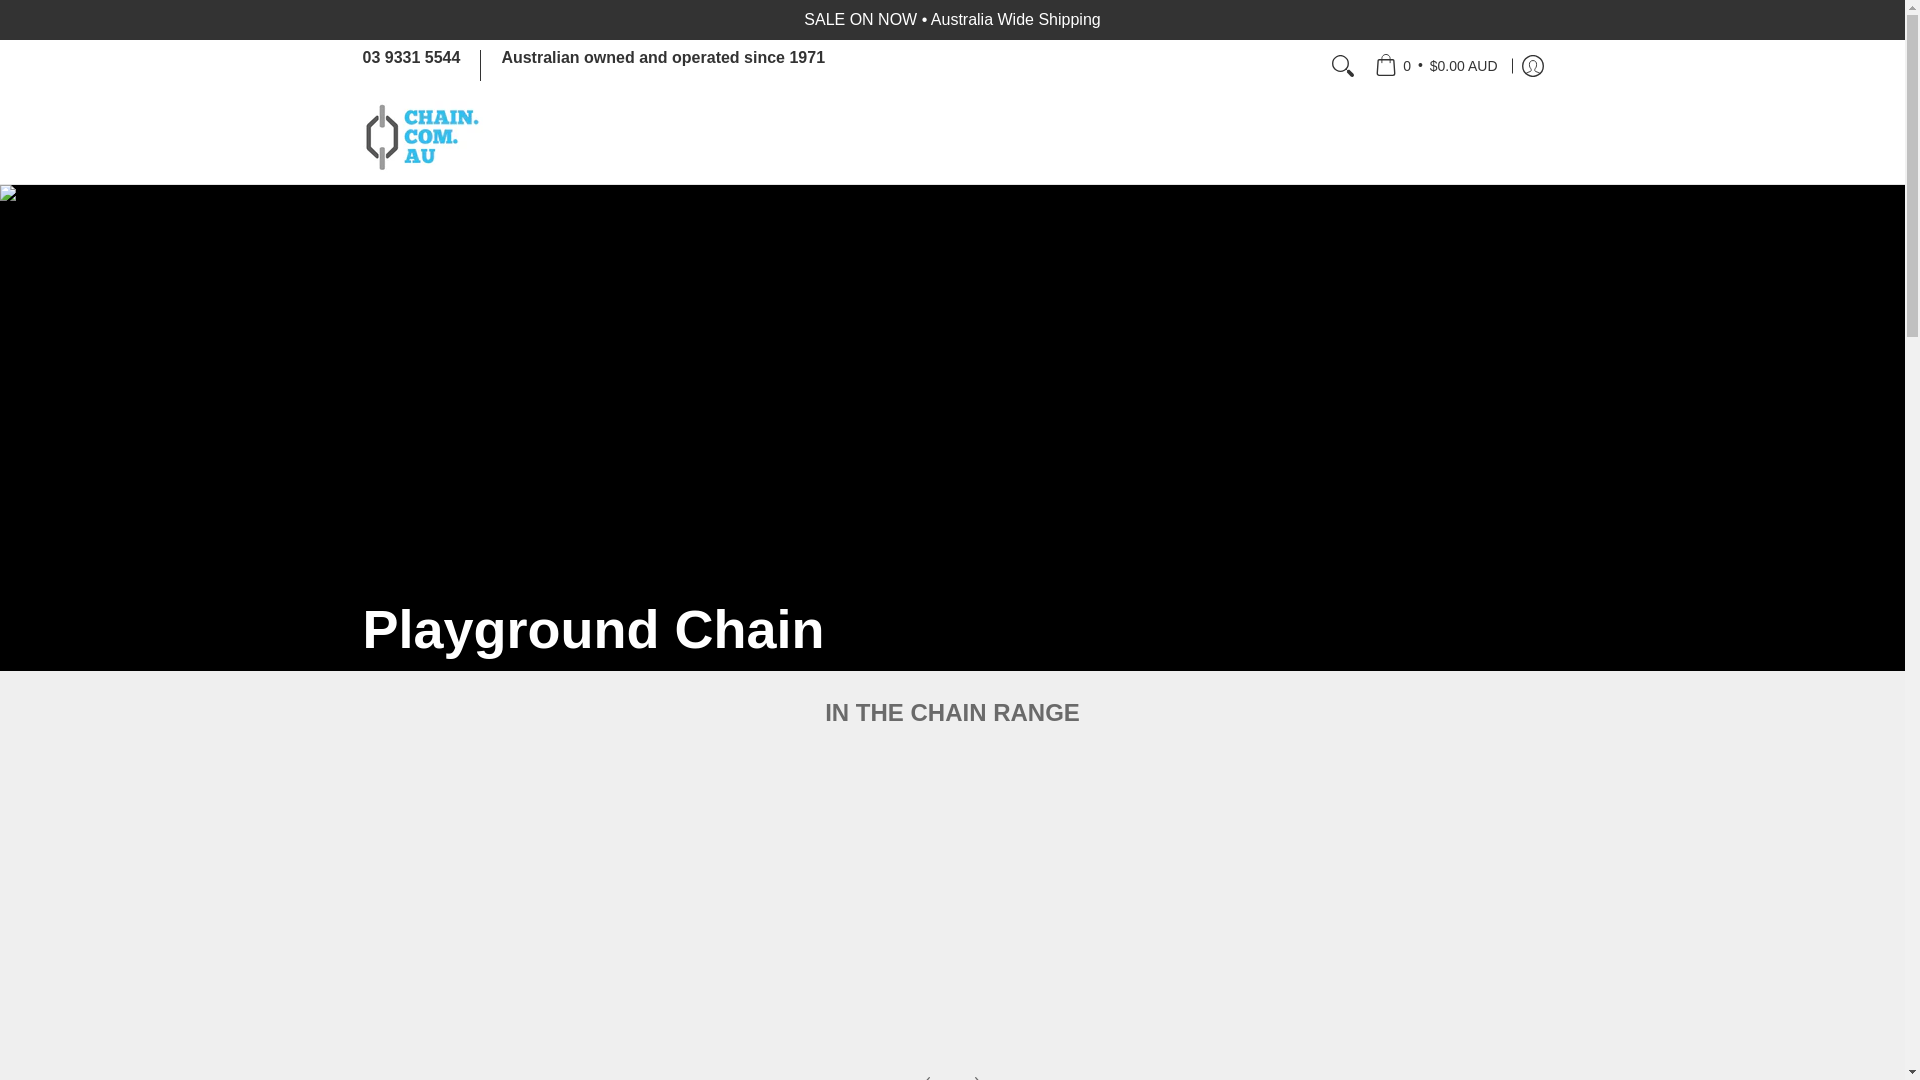  Describe the element at coordinates (422, 136) in the screenshot. I see `Chain.com.au` at that location.